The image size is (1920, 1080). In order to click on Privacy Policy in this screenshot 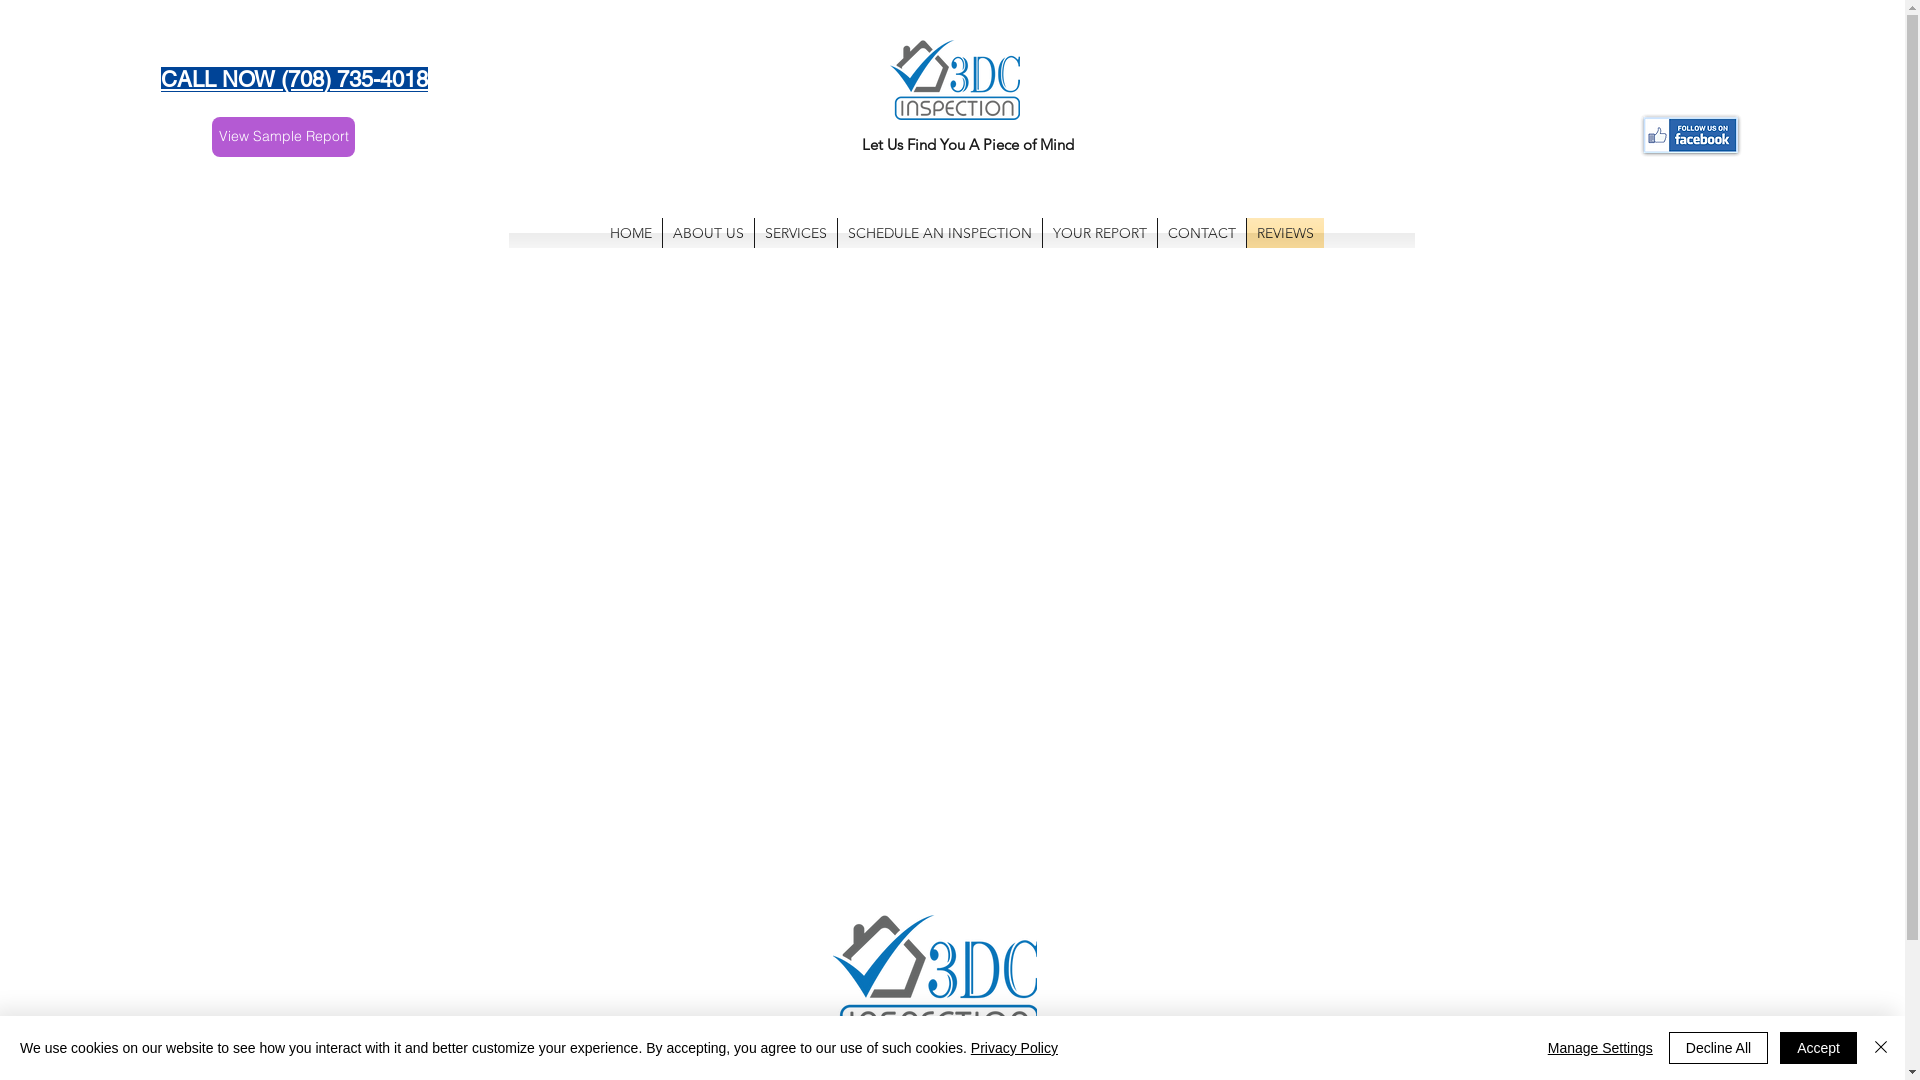, I will do `click(1014, 1048)`.